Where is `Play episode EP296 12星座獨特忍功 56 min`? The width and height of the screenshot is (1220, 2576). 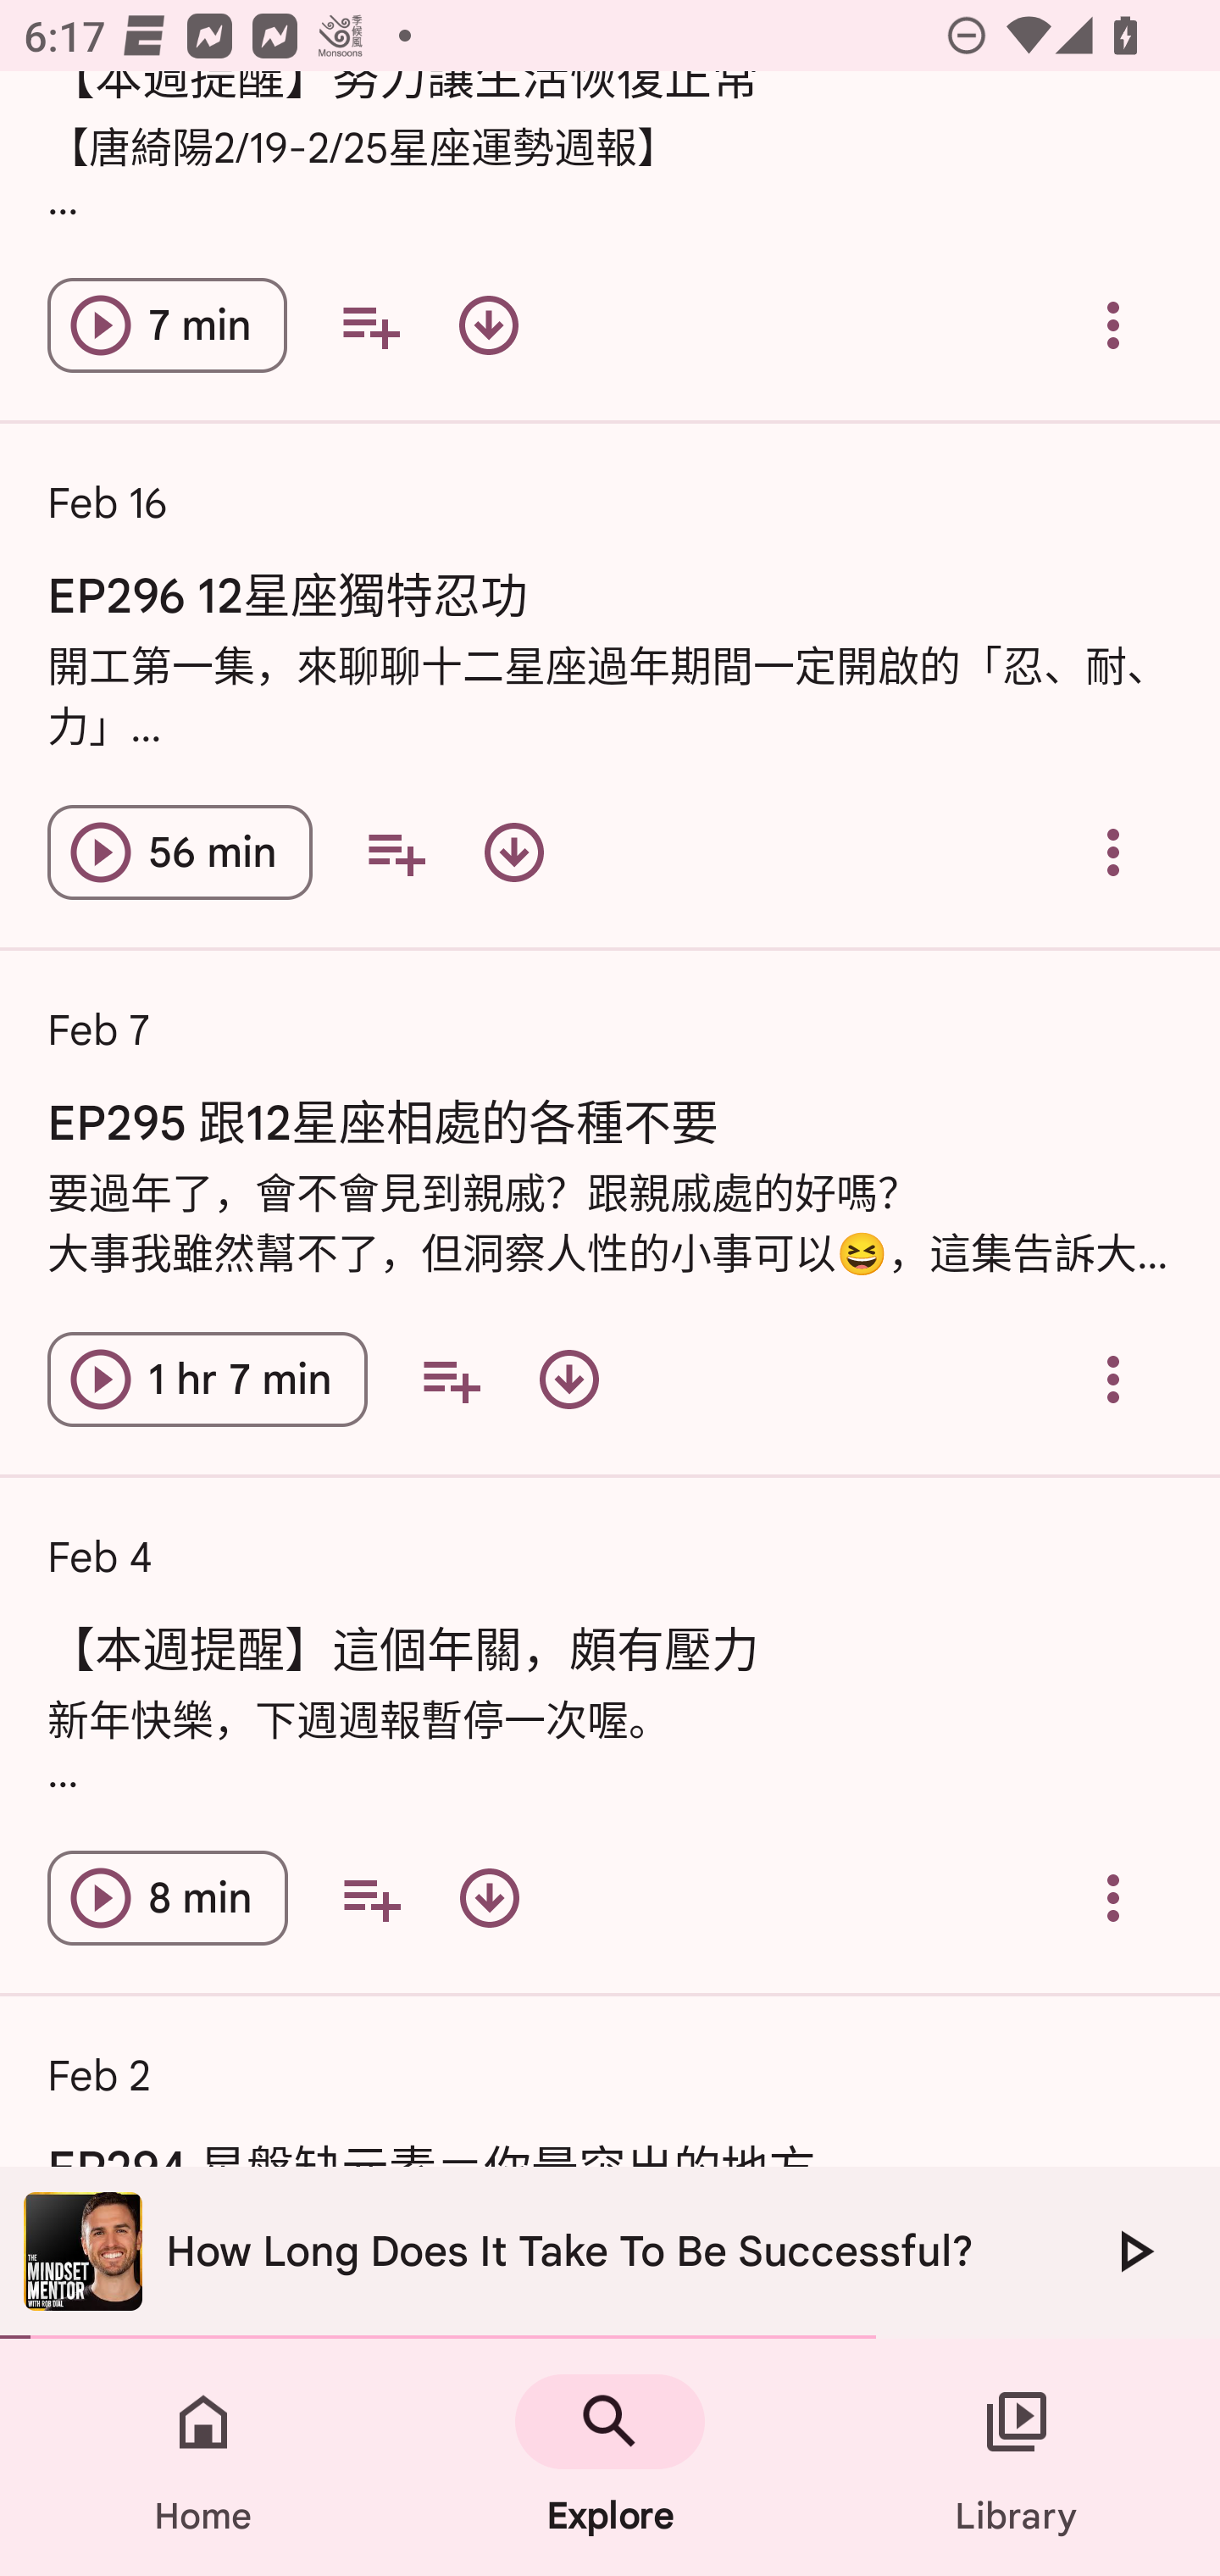 Play episode EP296 12星座獨特忍功 56 min is located at coordinates (180, 852).